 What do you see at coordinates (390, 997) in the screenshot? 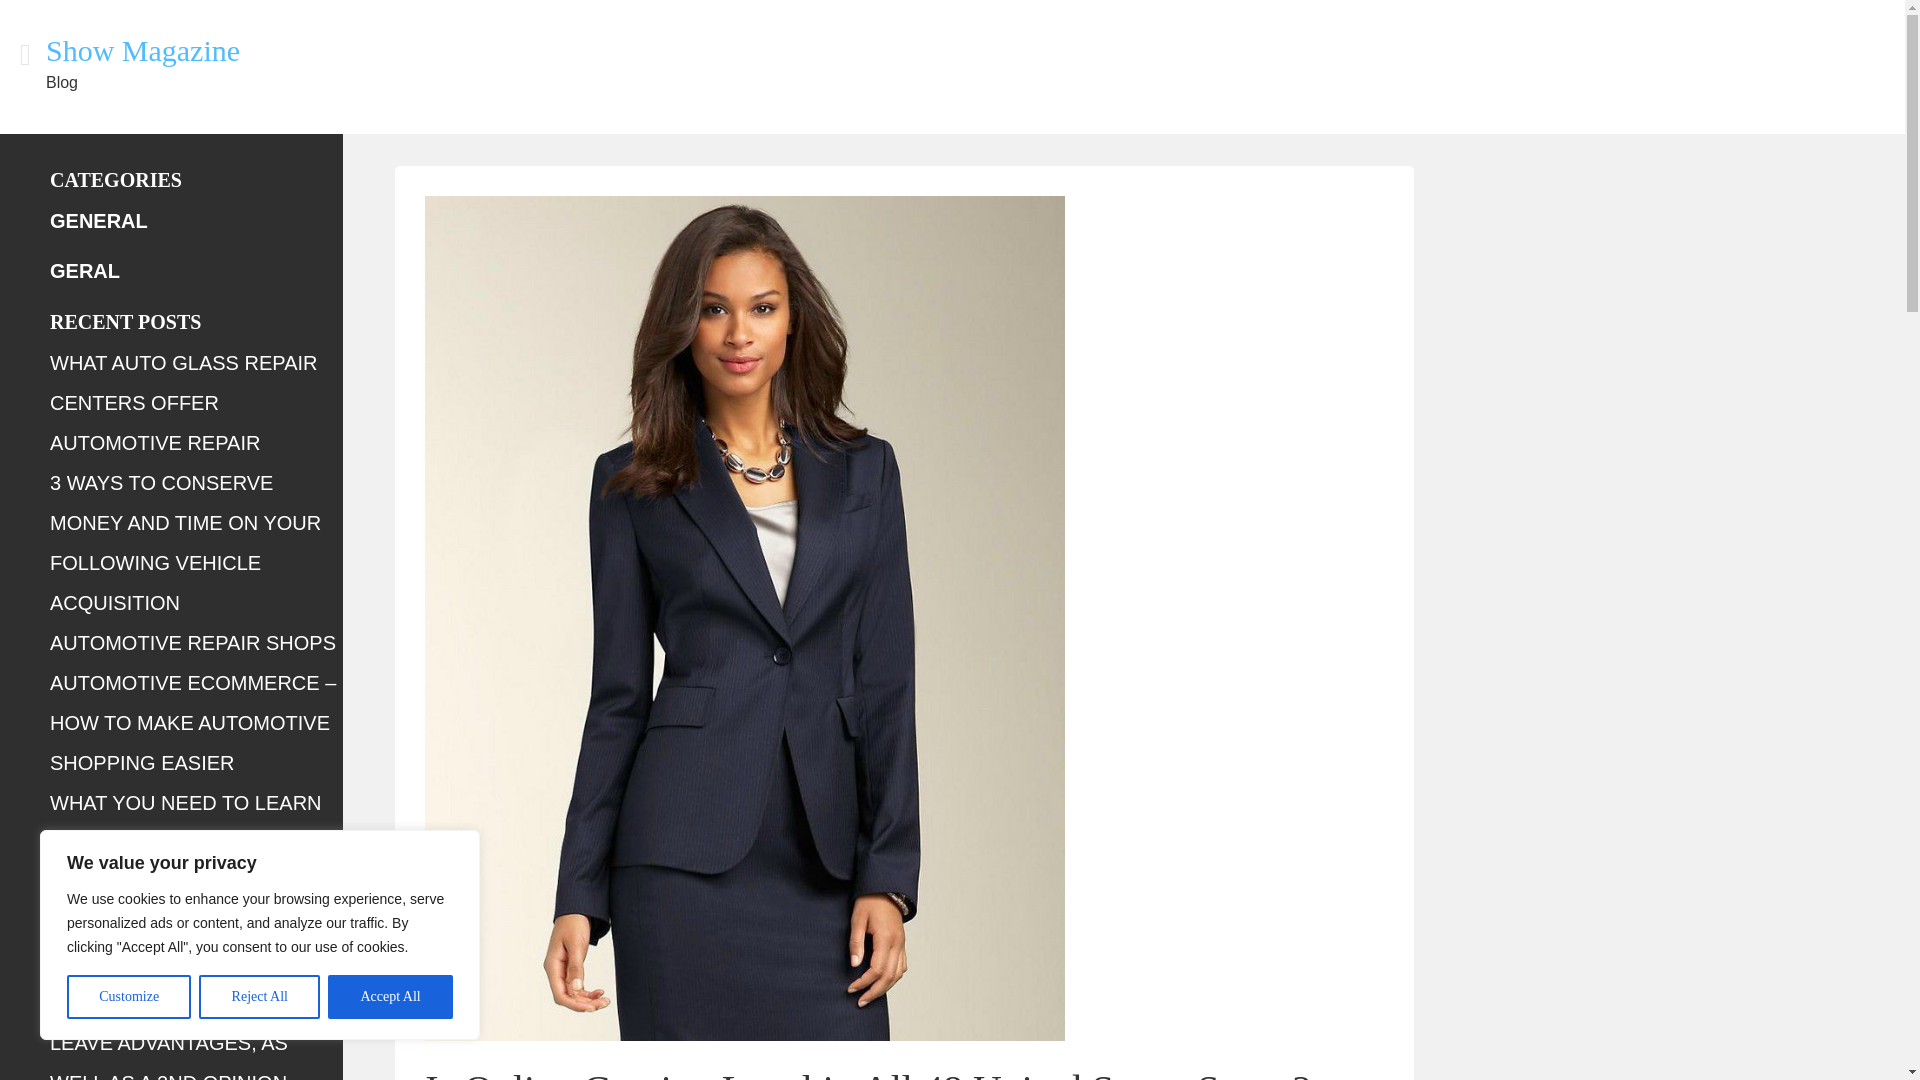
I see `Accept All` at bounding box center [390, 997].